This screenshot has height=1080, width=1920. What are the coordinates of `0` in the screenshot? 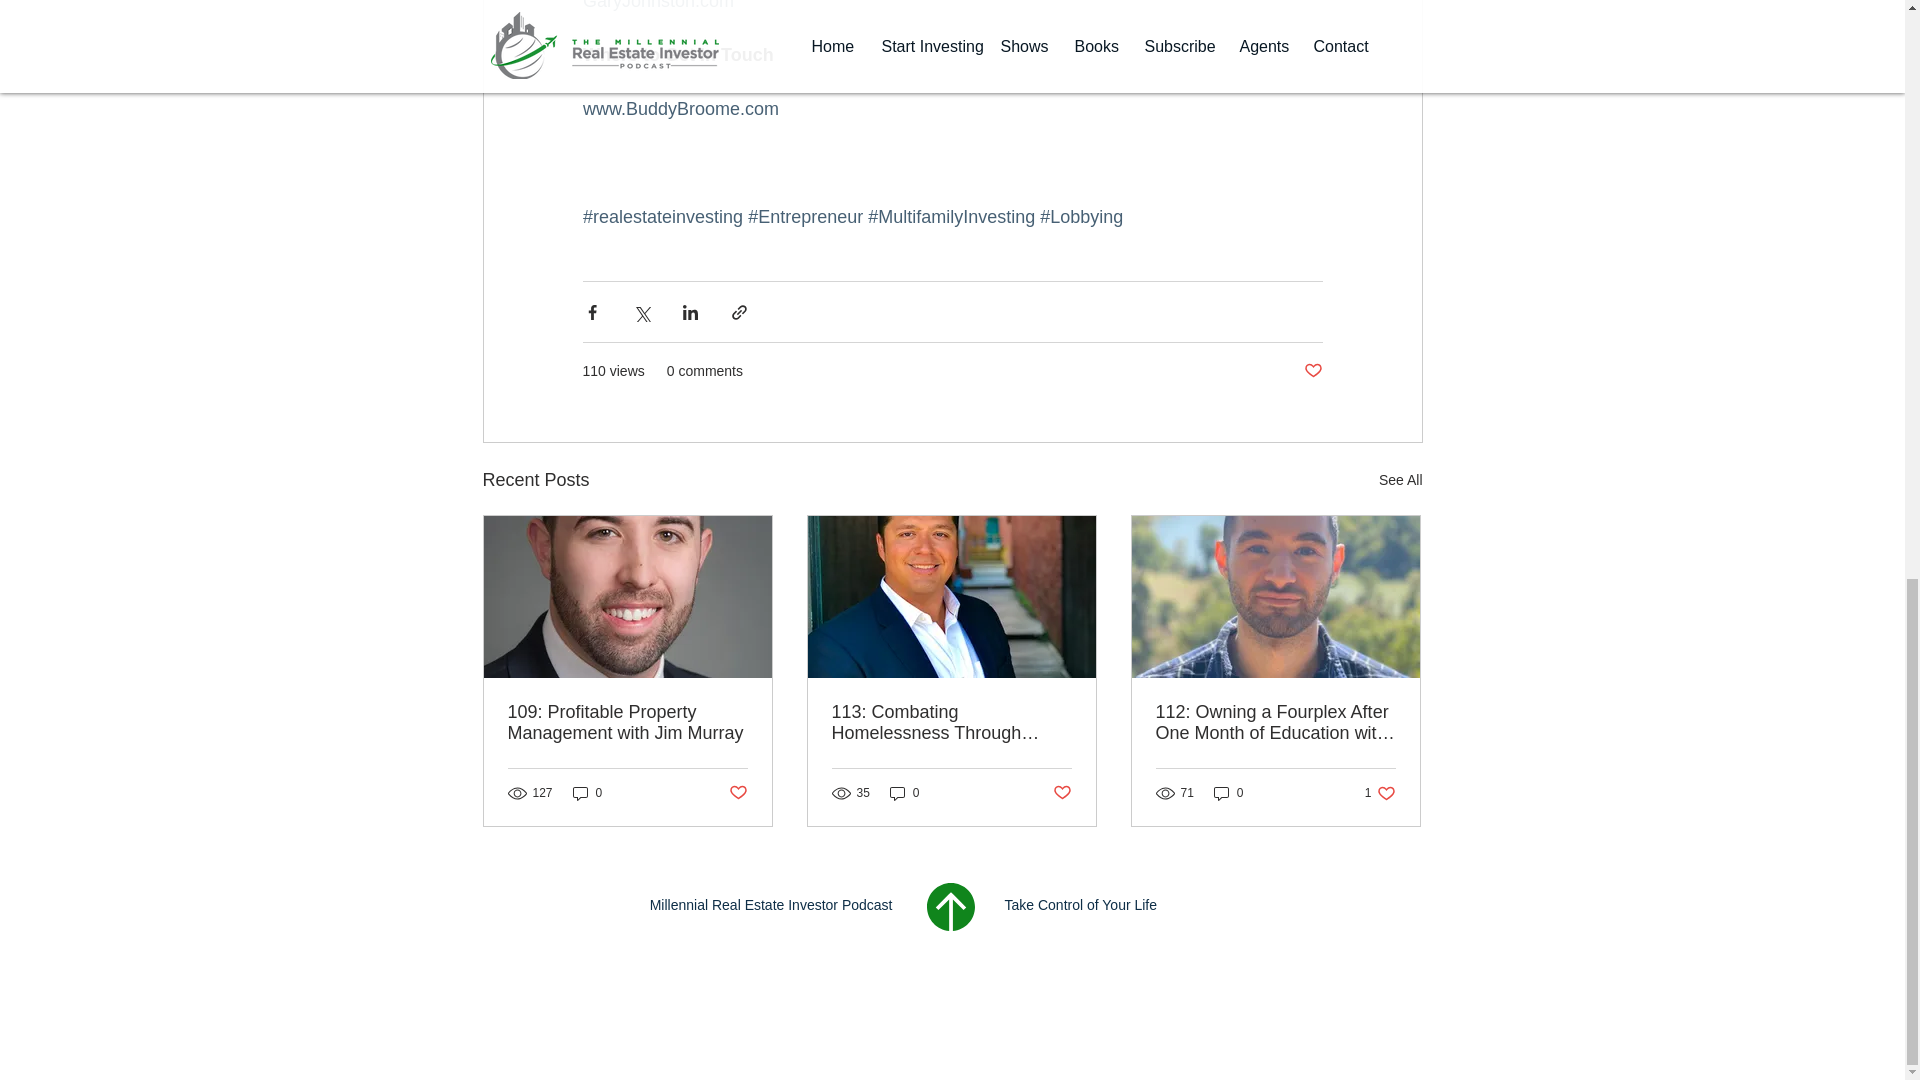 It's located at (1380, 792).